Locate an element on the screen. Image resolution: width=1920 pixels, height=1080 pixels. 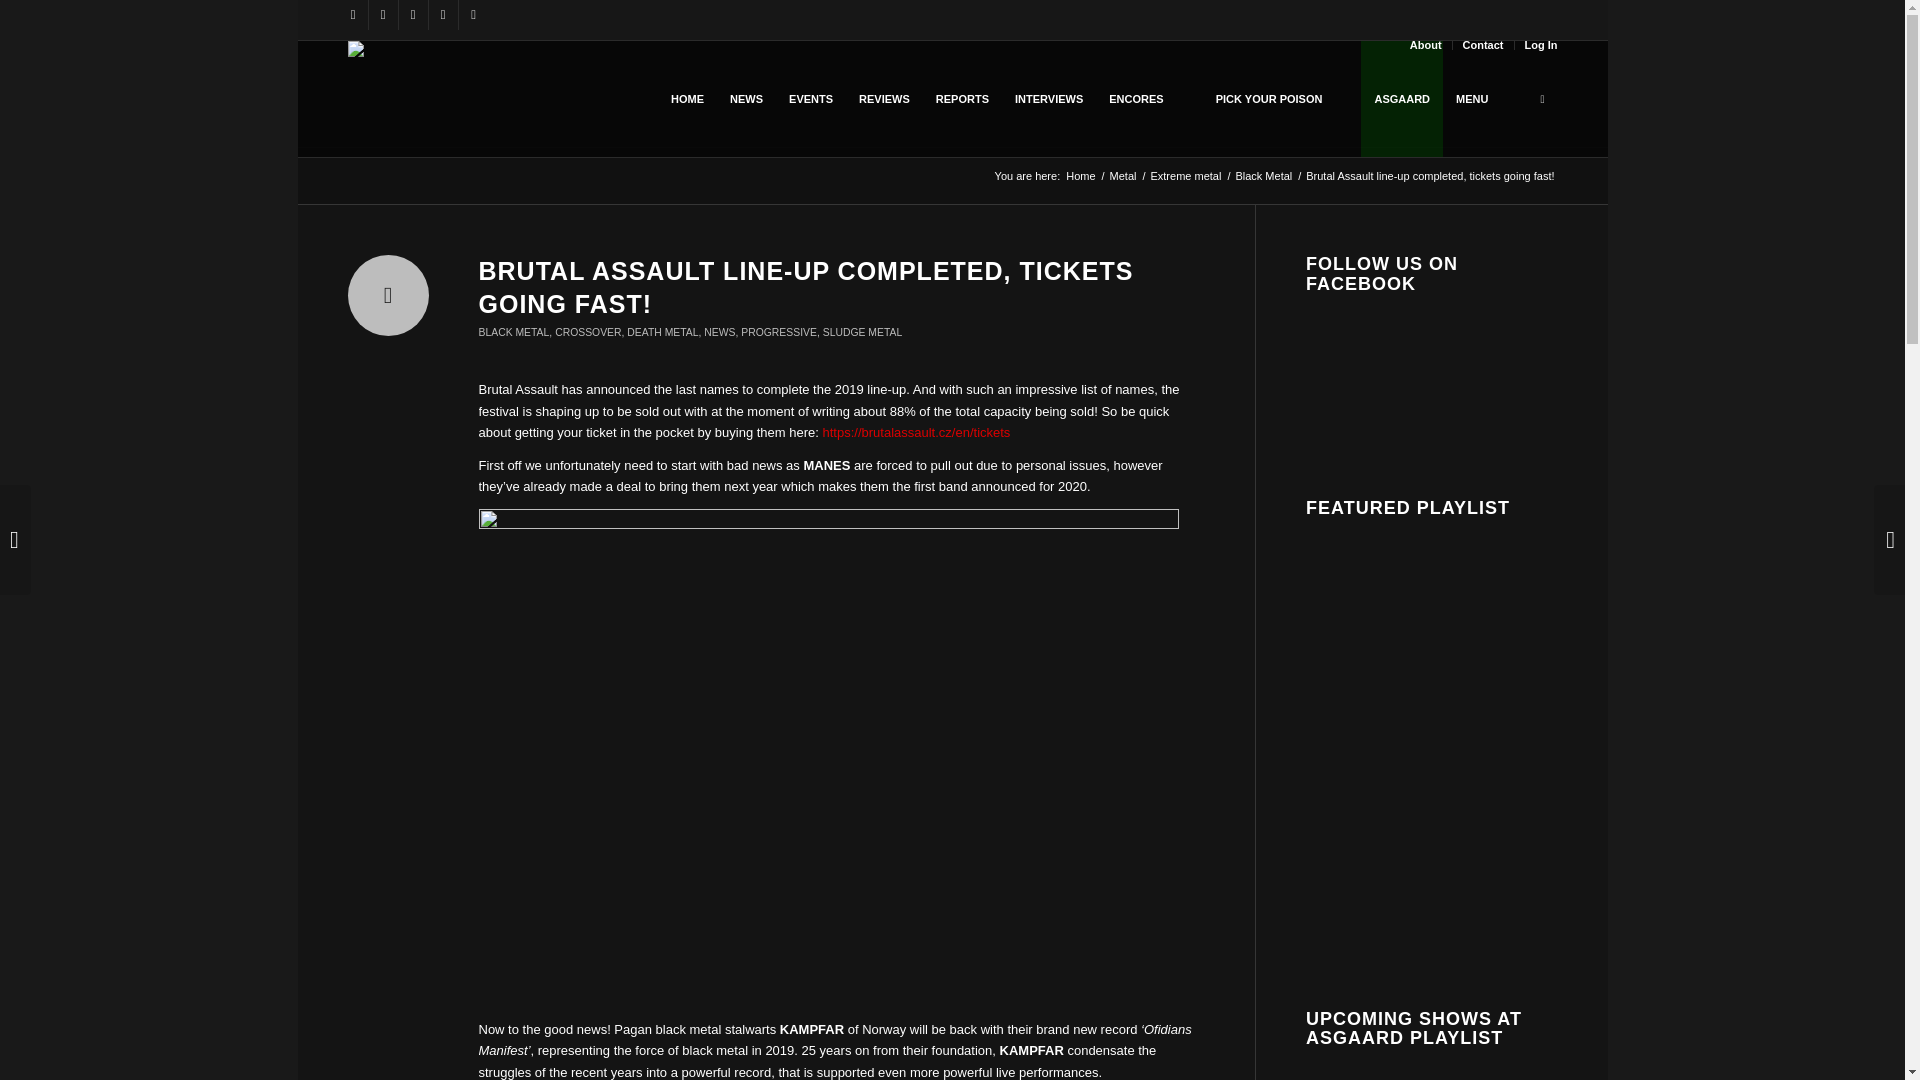
X is located at coordinates (382, 15).